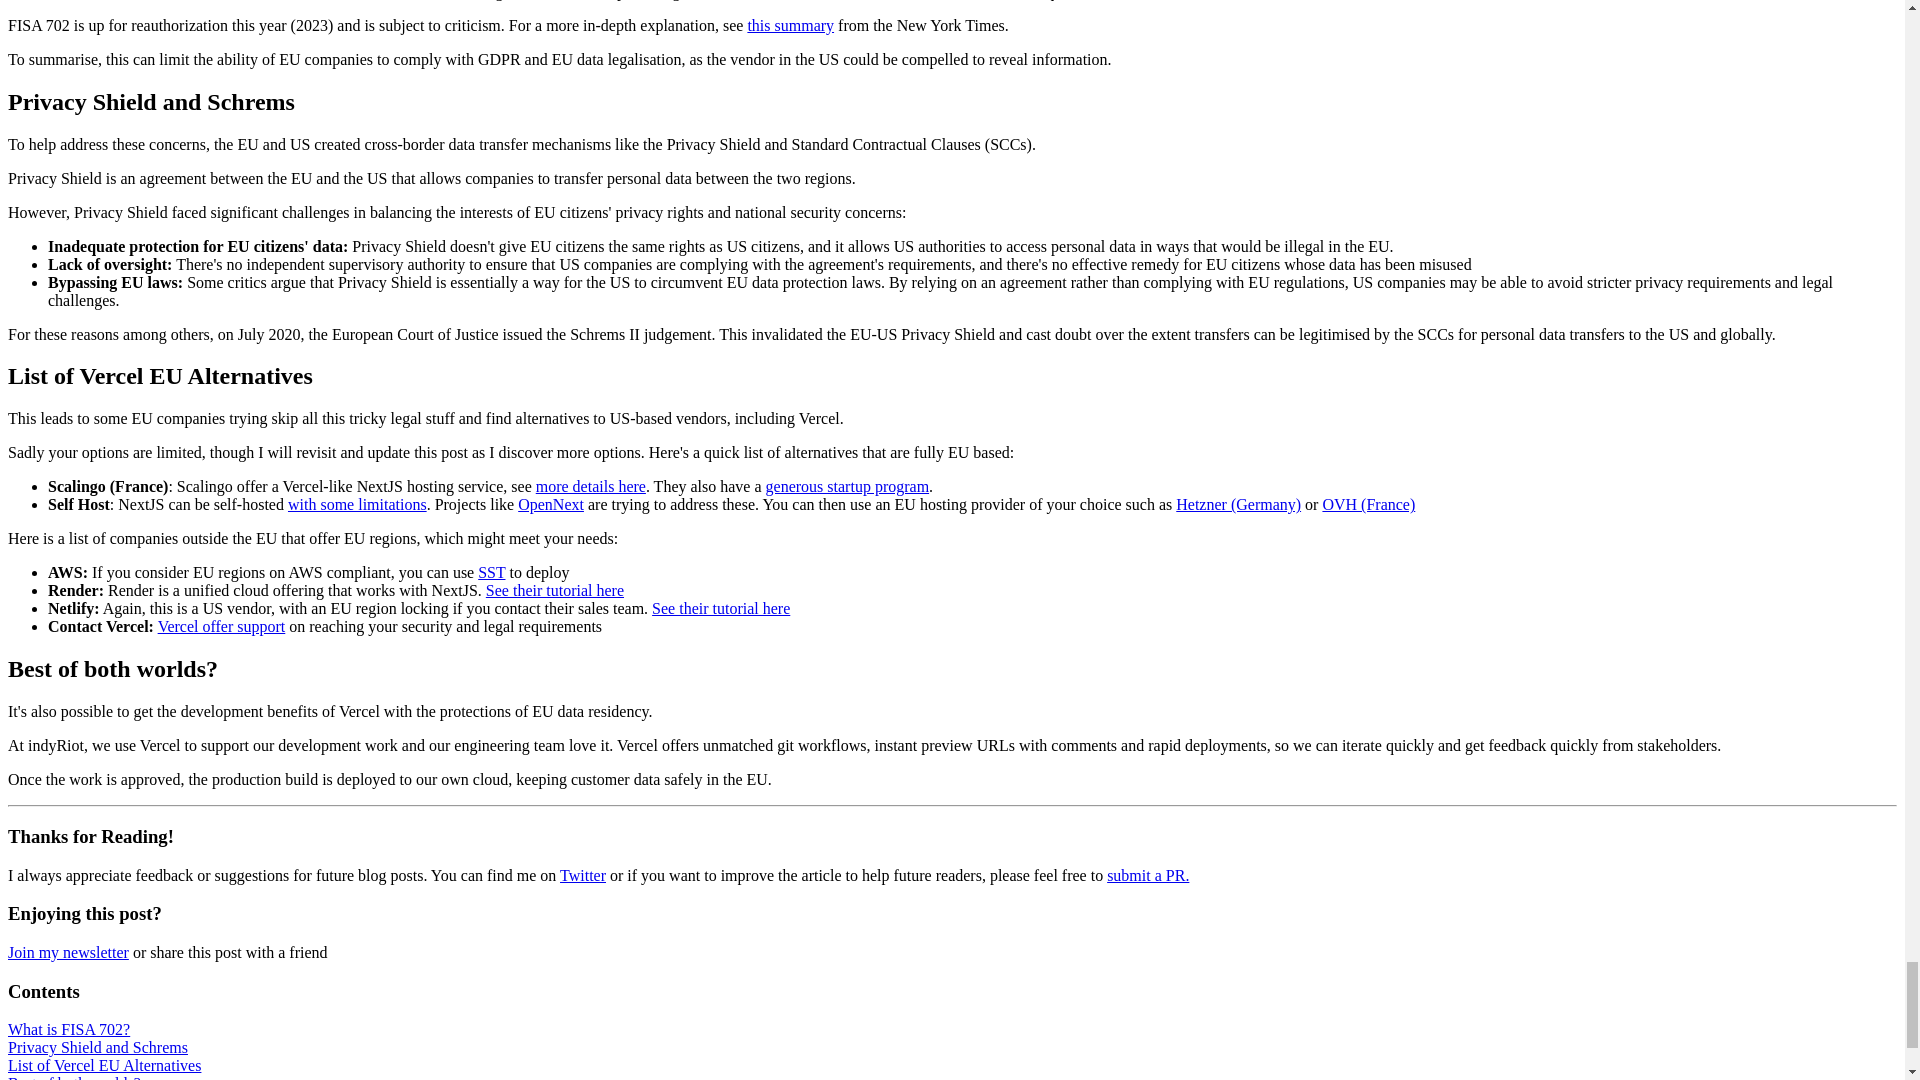 The image size is (1920, 1080). I want to click on generous startup program, so click(848, 486).